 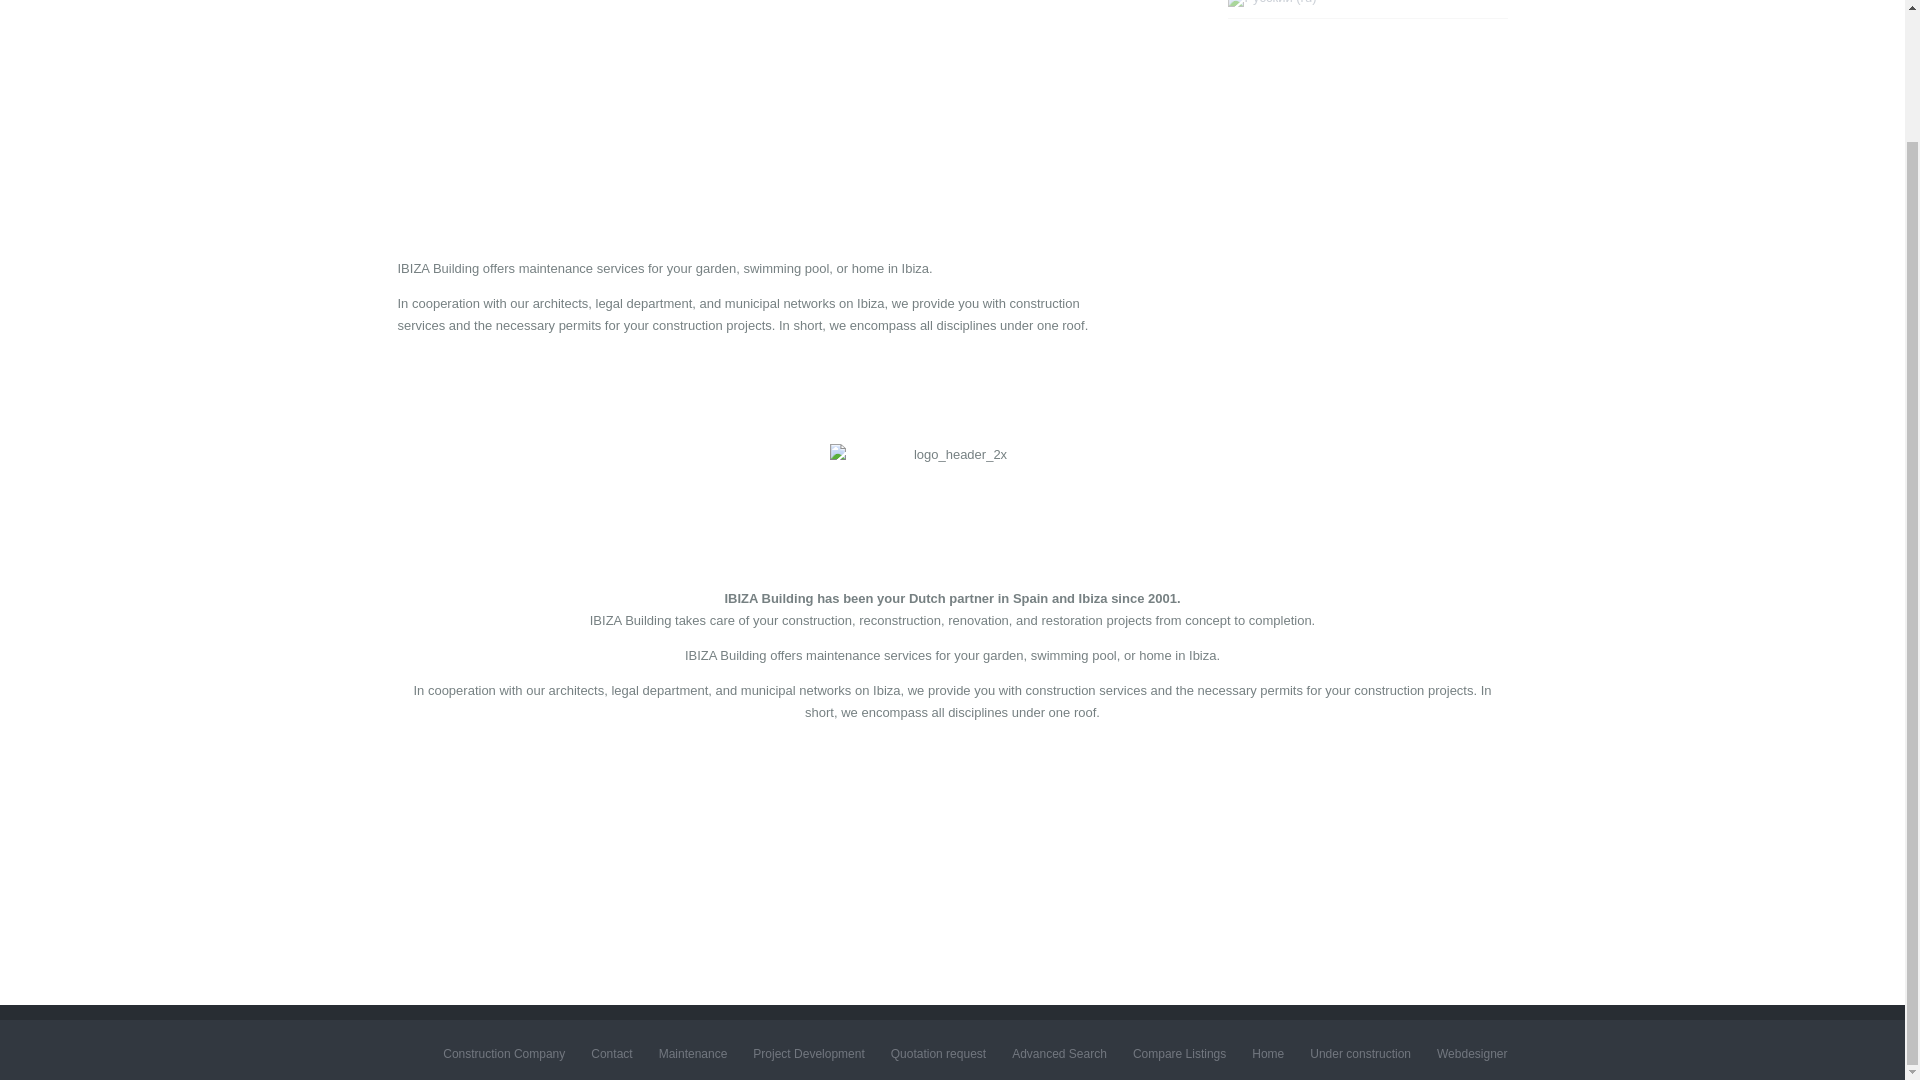 What do you see at coordinates (1059, 1053) in the screenshot?
I see `Advanced Search` at bounding box center [1059, 1053].